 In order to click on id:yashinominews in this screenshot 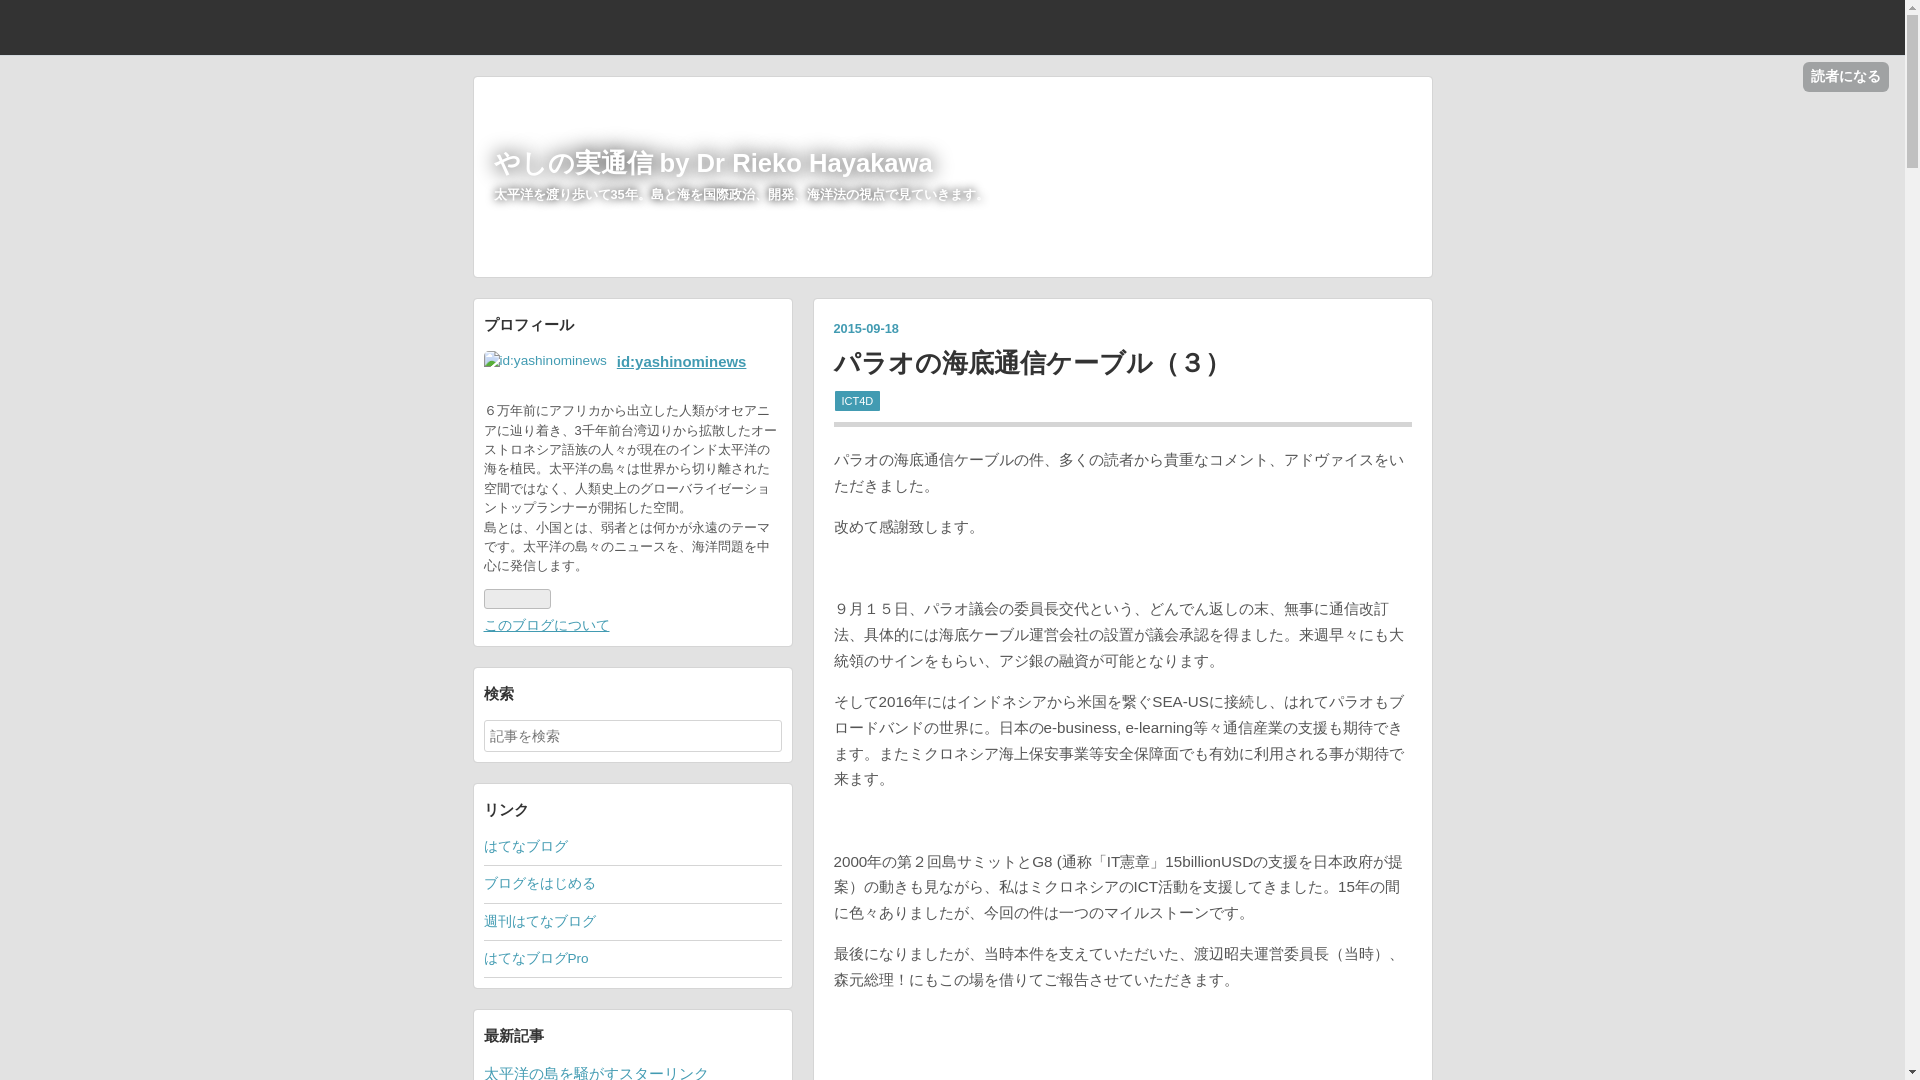, I will do `click(681, 362)`.